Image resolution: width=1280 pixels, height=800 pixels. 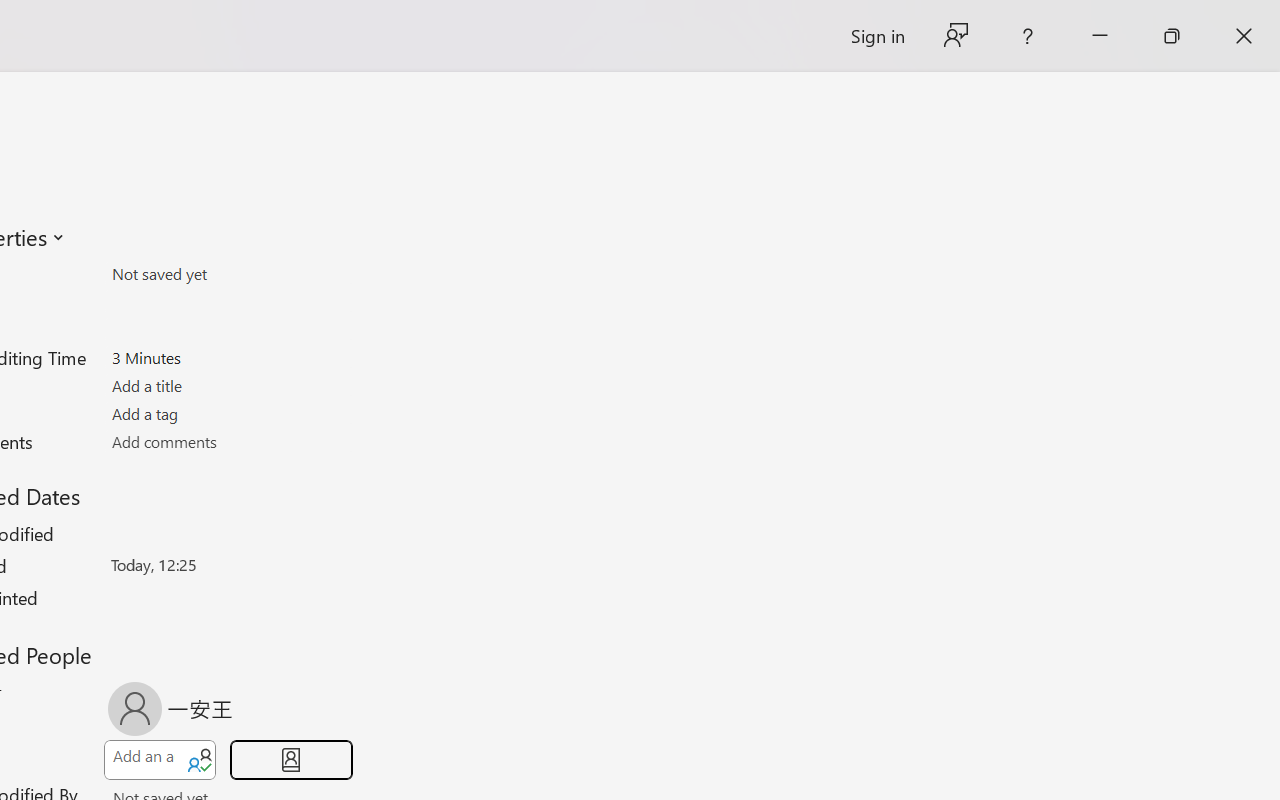 What do you see at coordinates (292, 760) in the screenshot?
I see `Browse Address Book` at bounding box center [292, 760].